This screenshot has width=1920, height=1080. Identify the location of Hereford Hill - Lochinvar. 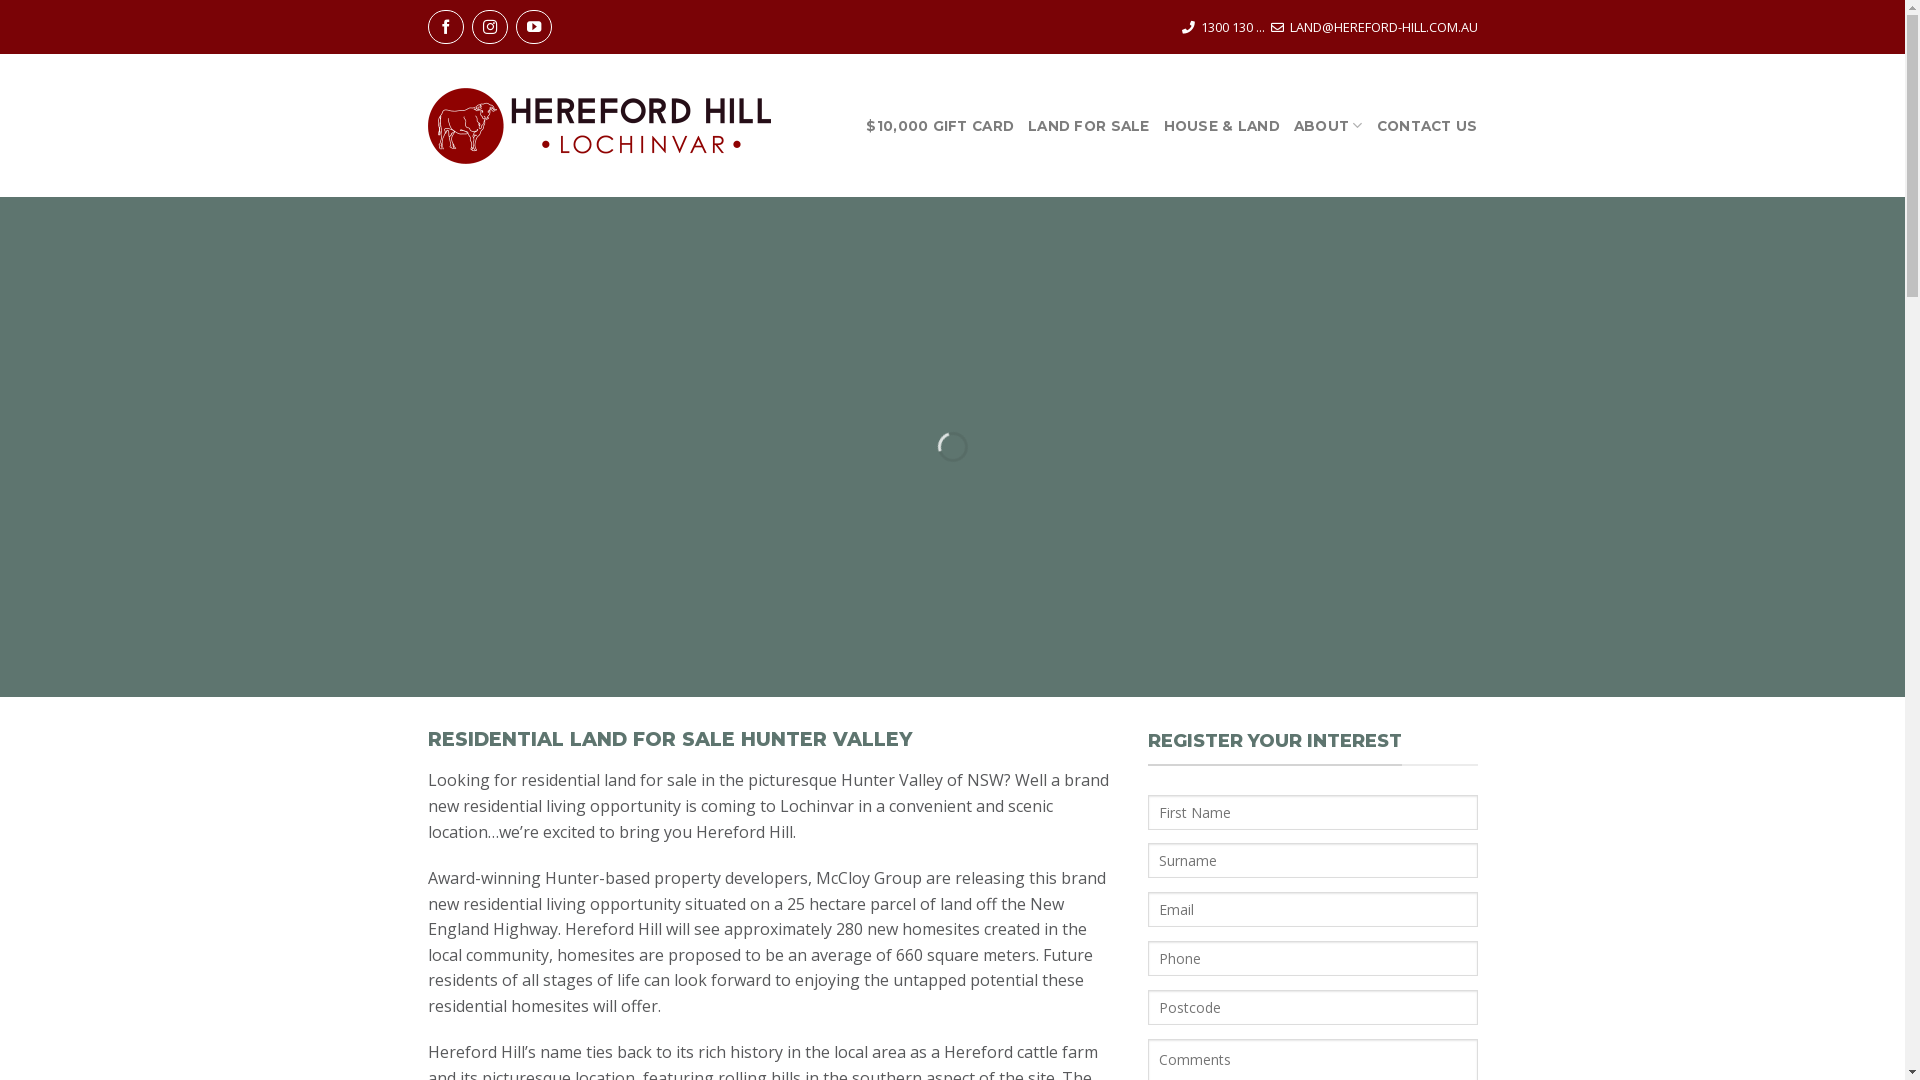
(600, 126).